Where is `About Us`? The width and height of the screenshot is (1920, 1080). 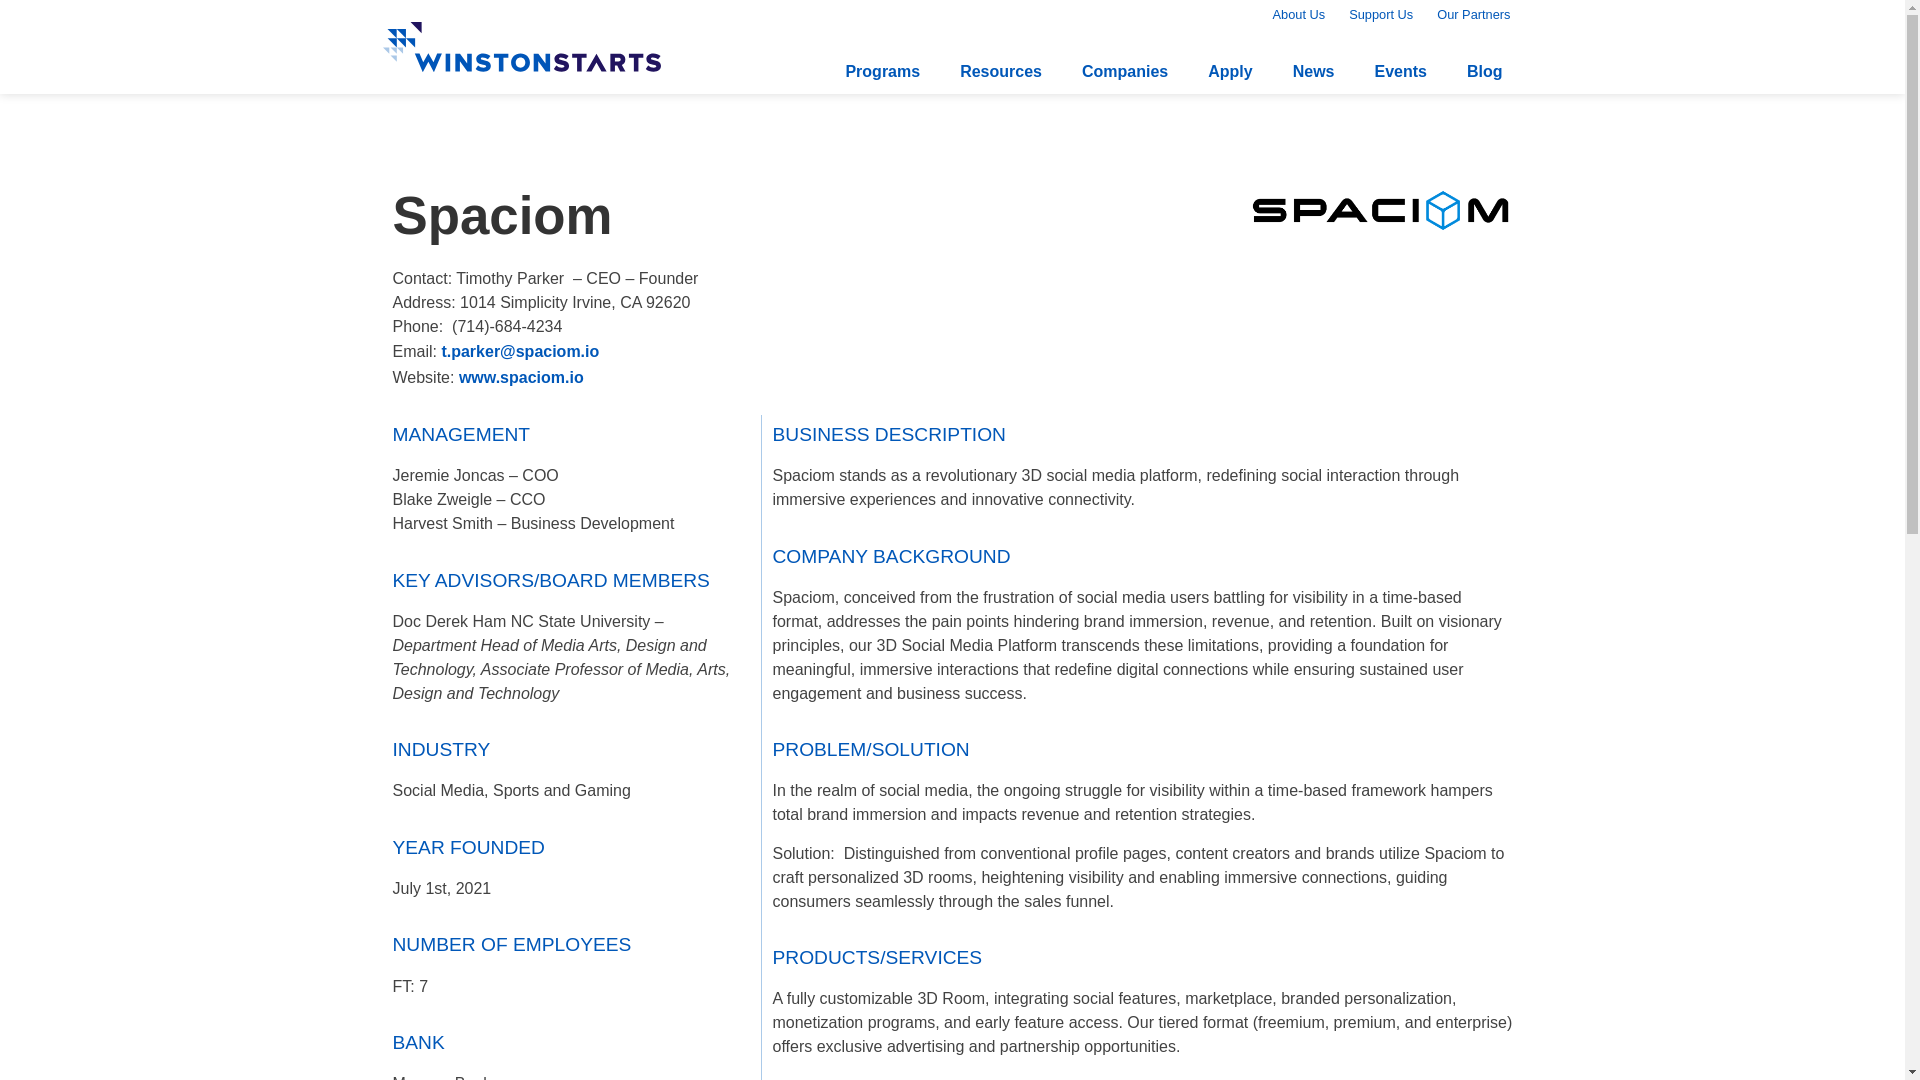
About Us is located at coordinates (1300, 15).